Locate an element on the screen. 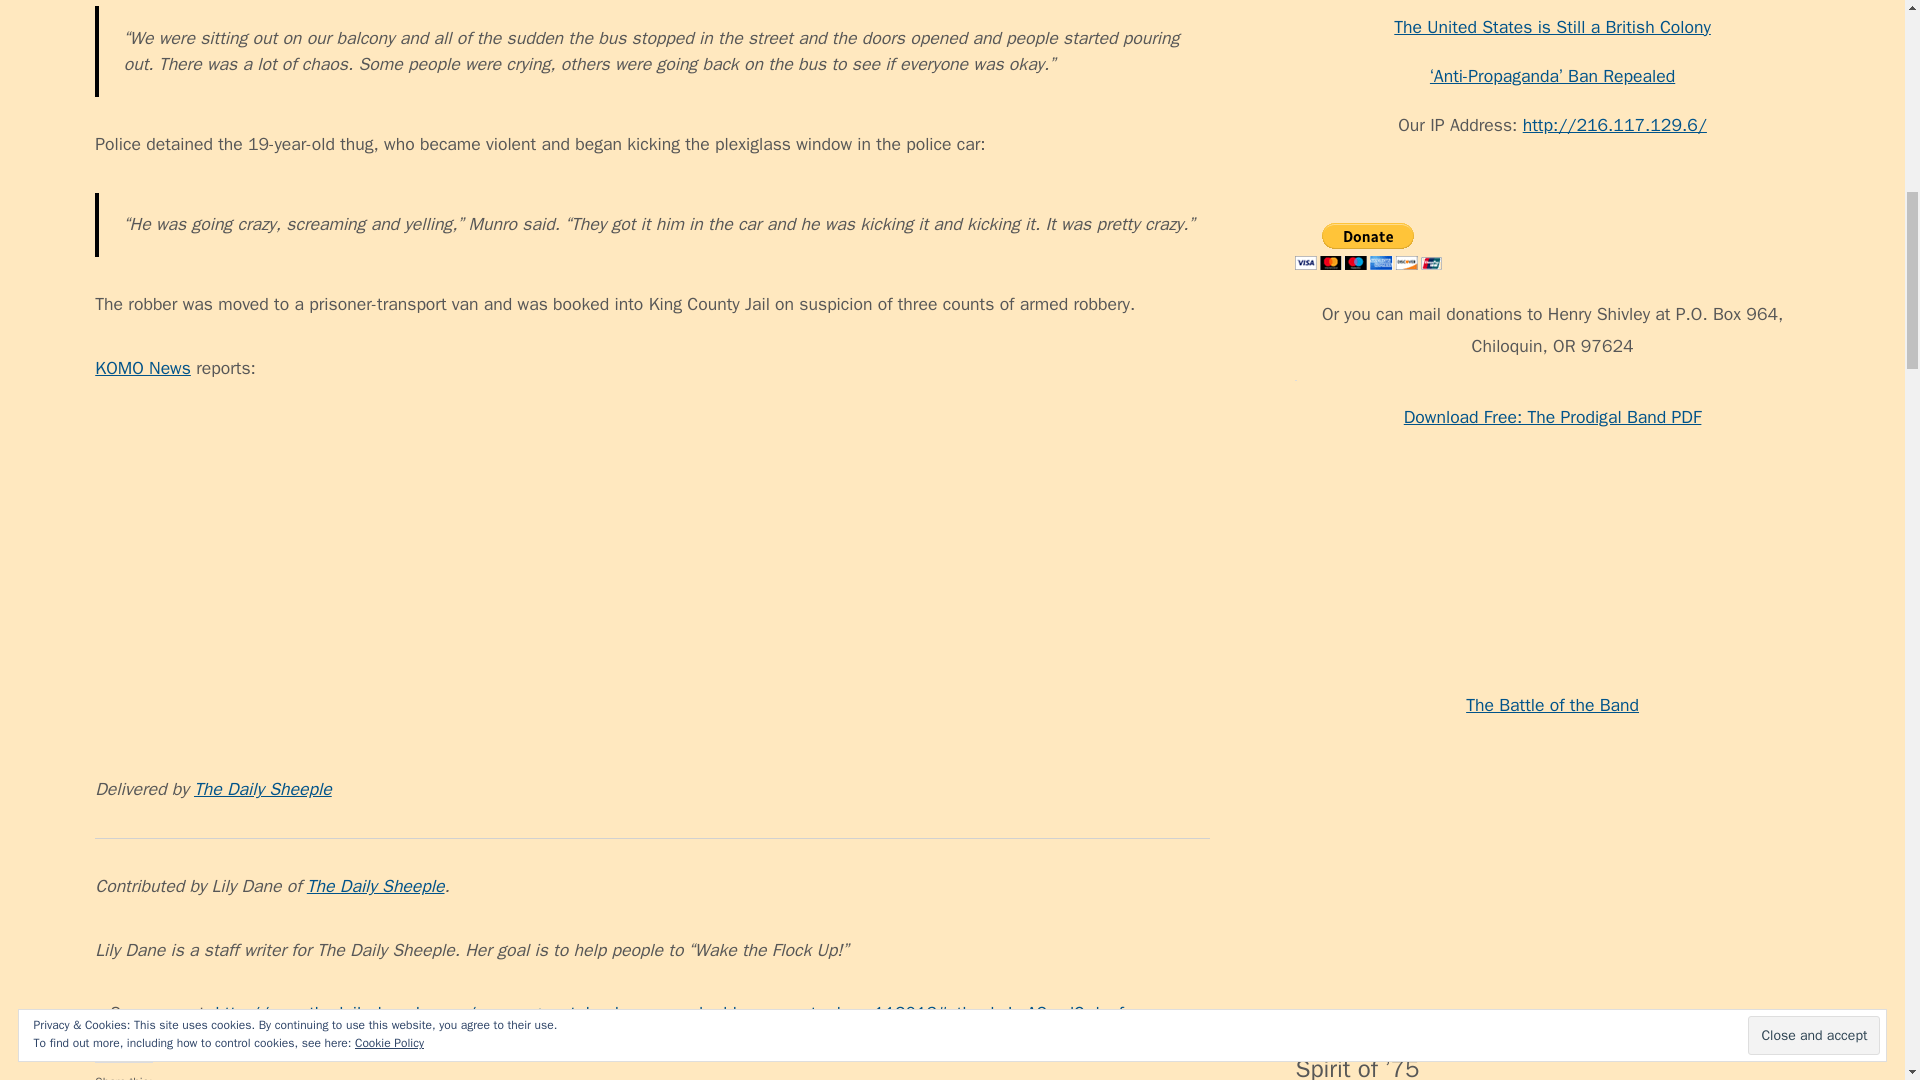  The Daily Sheeple is located at coordinates (262, 788).